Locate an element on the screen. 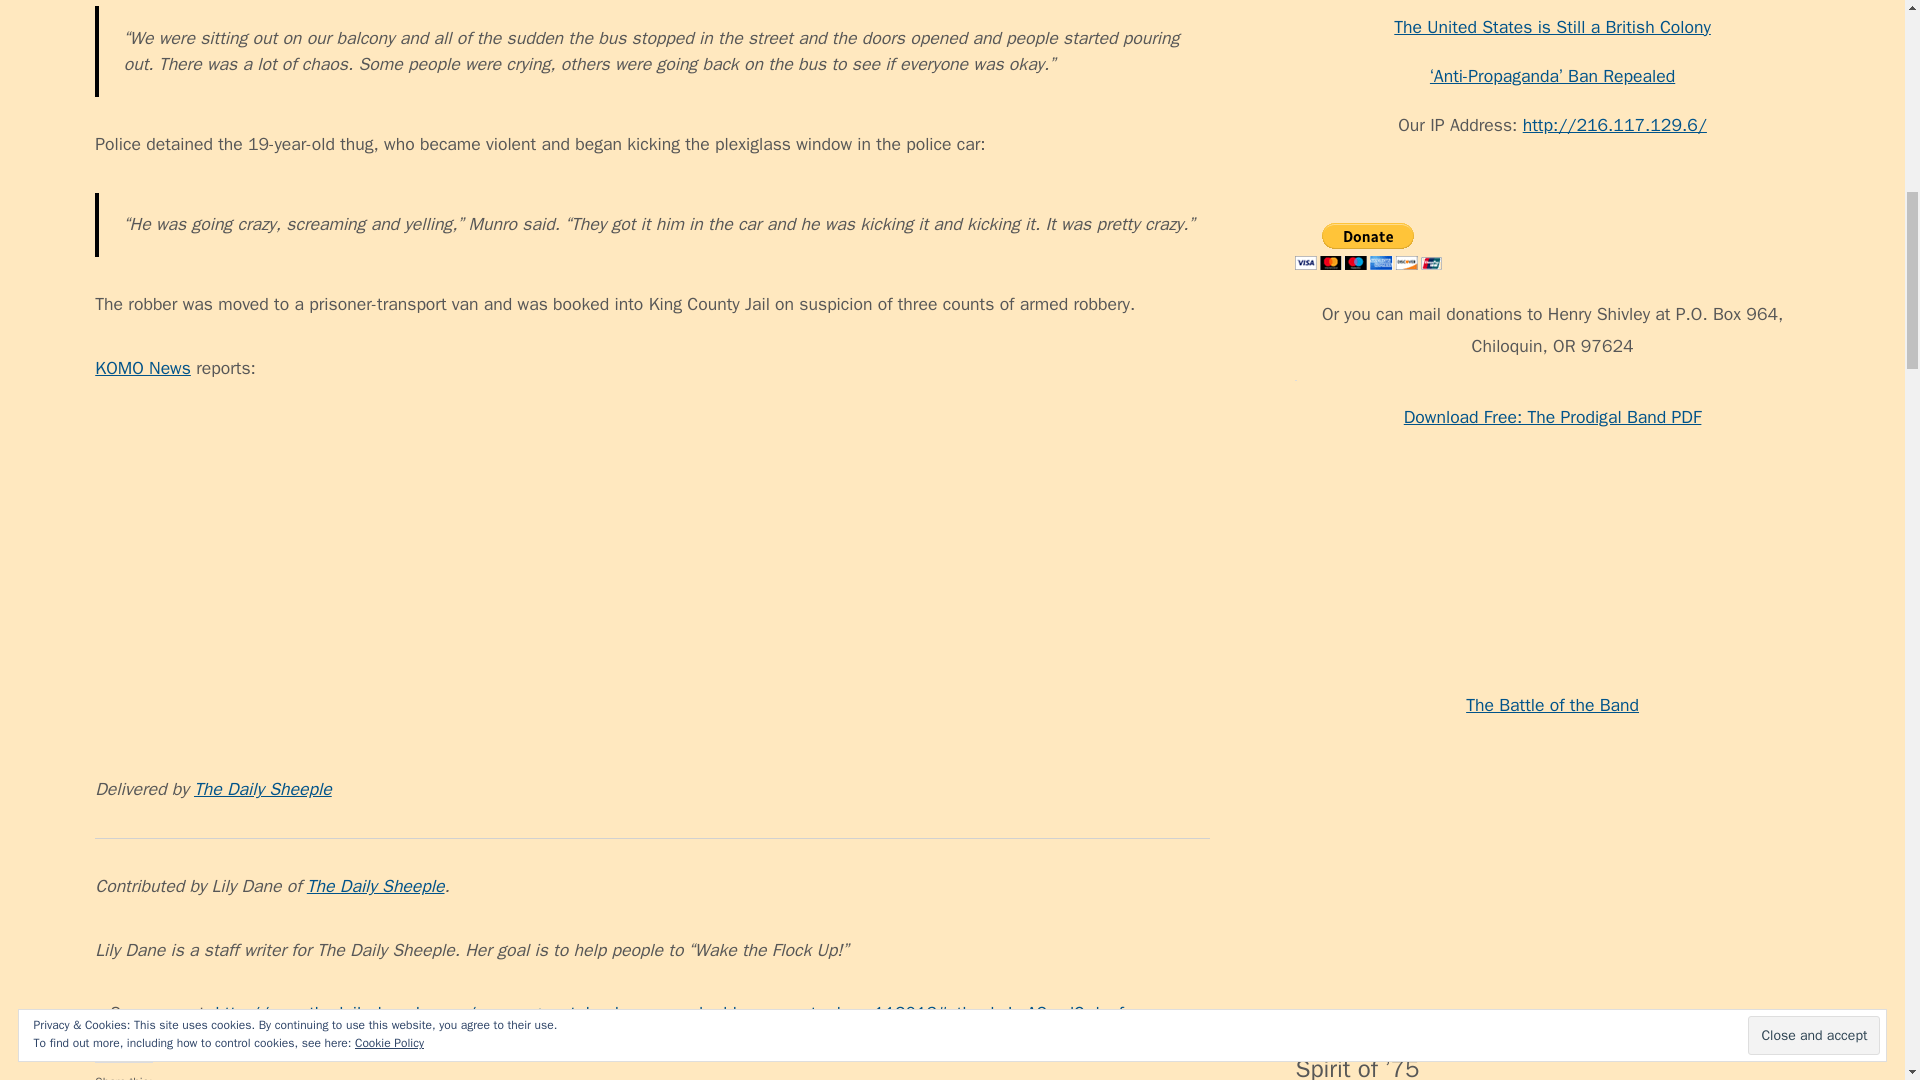  The Daily Sheeple is located at coordinates (262, 788).